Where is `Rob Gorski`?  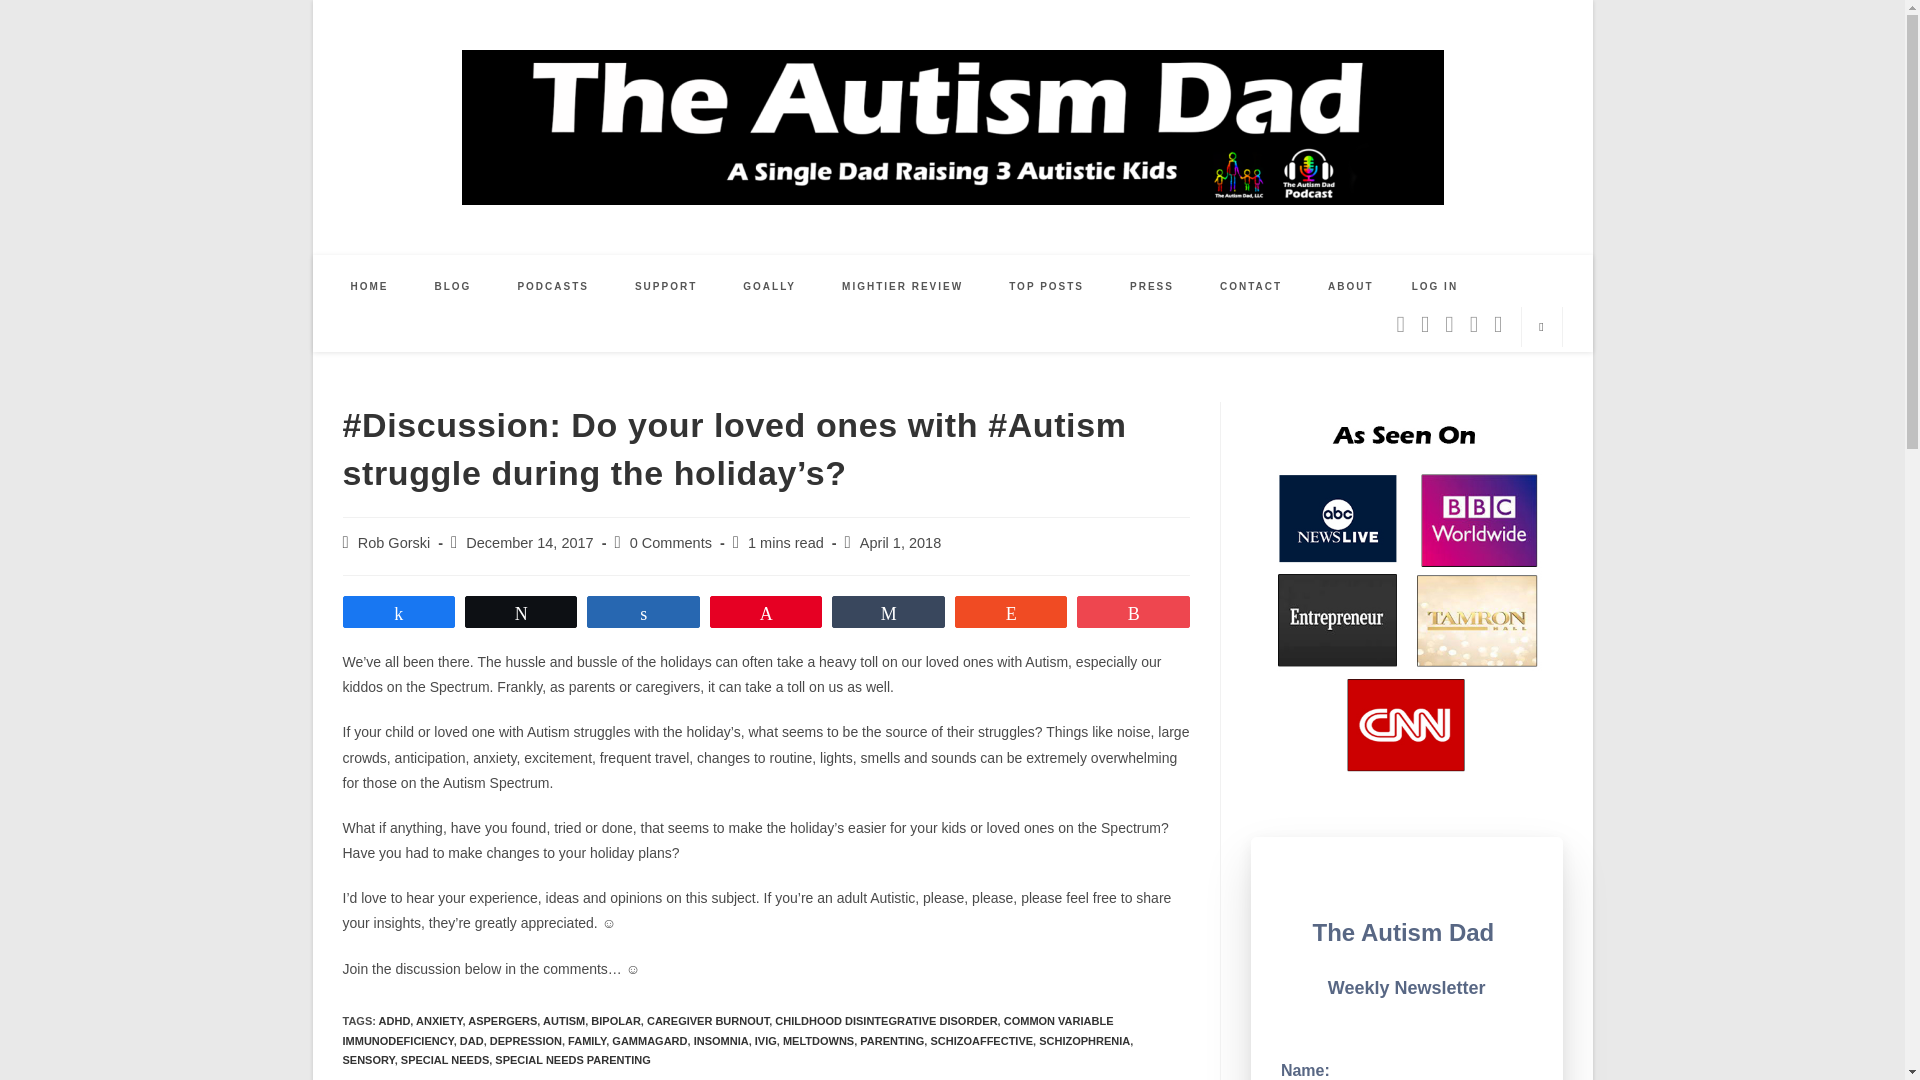 Rob Gorski is located at coordinates (394, 542).